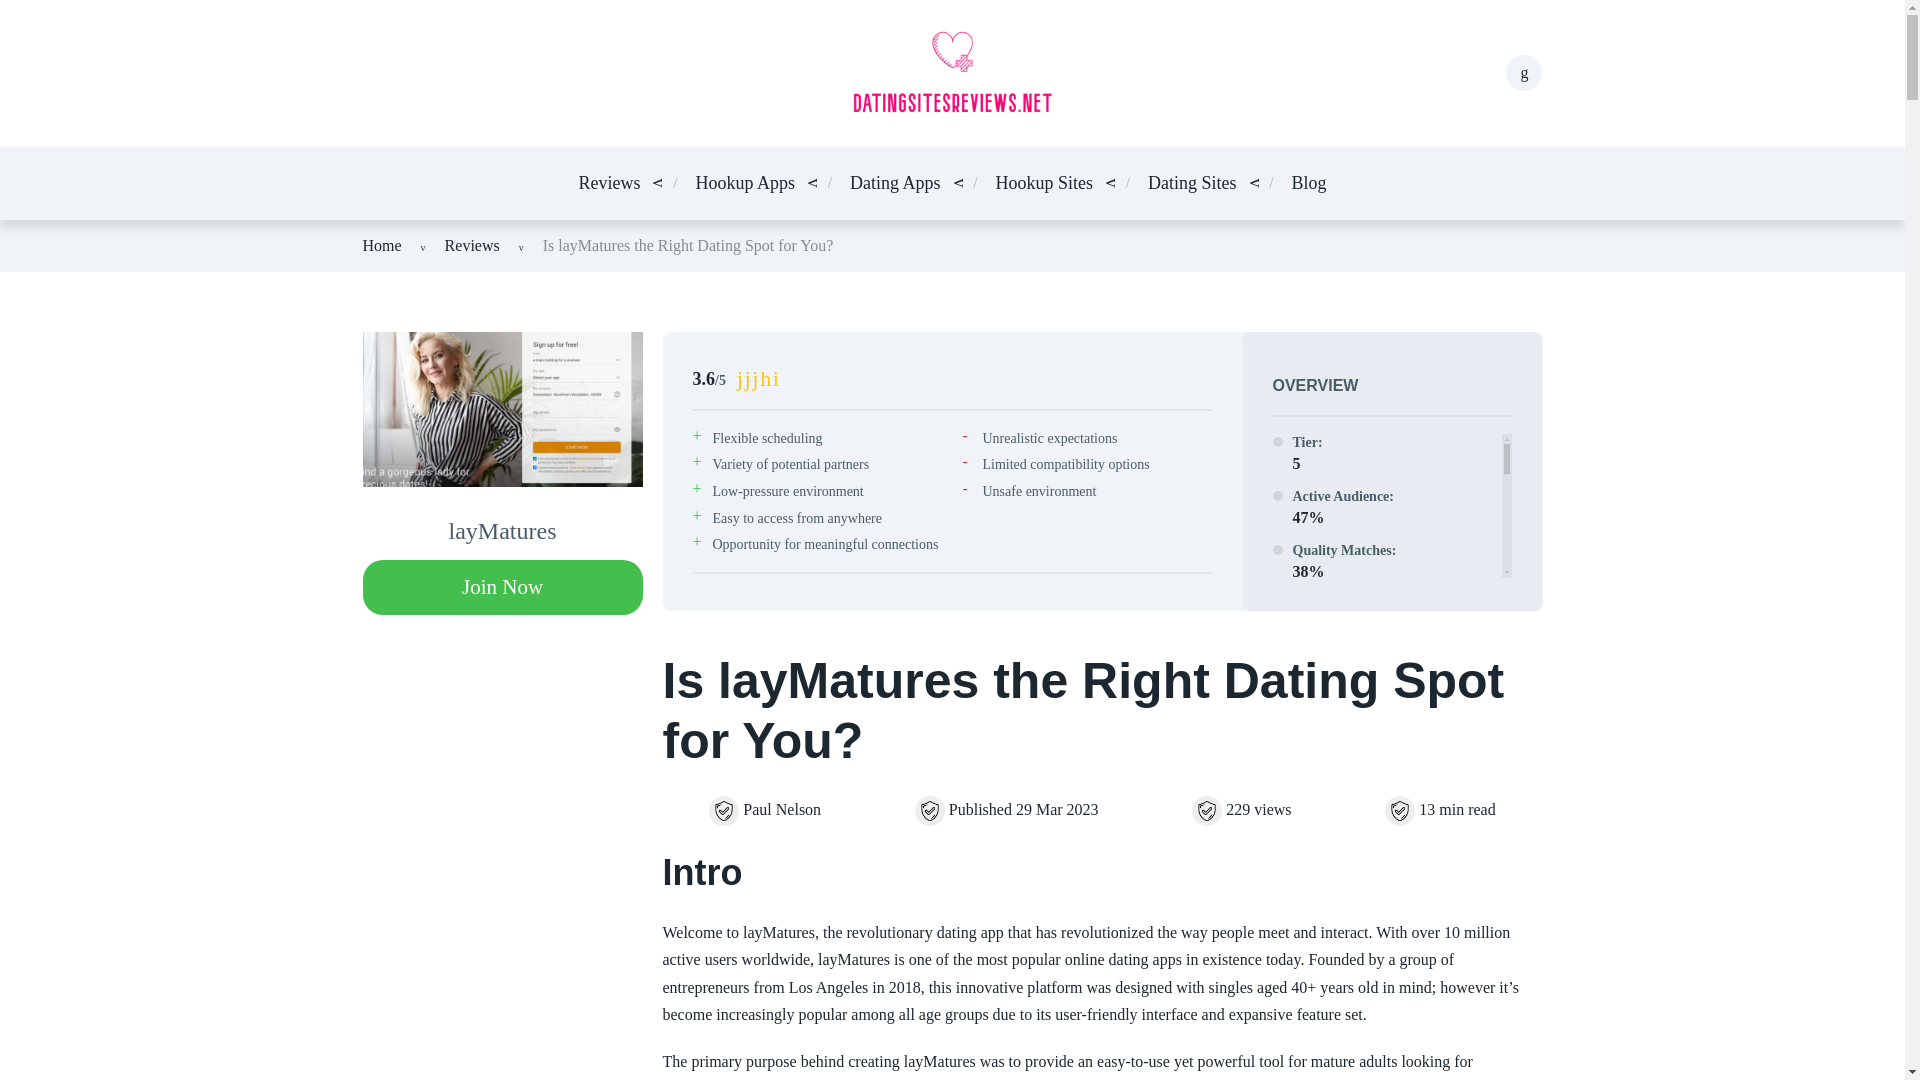 This screenshot has height=1080, width=1920. What do you see at coordinates (688, 244) in the screenshot?
I see `Is layMatures the Right Dating Spot for You?` at bounding box center [688, 244].